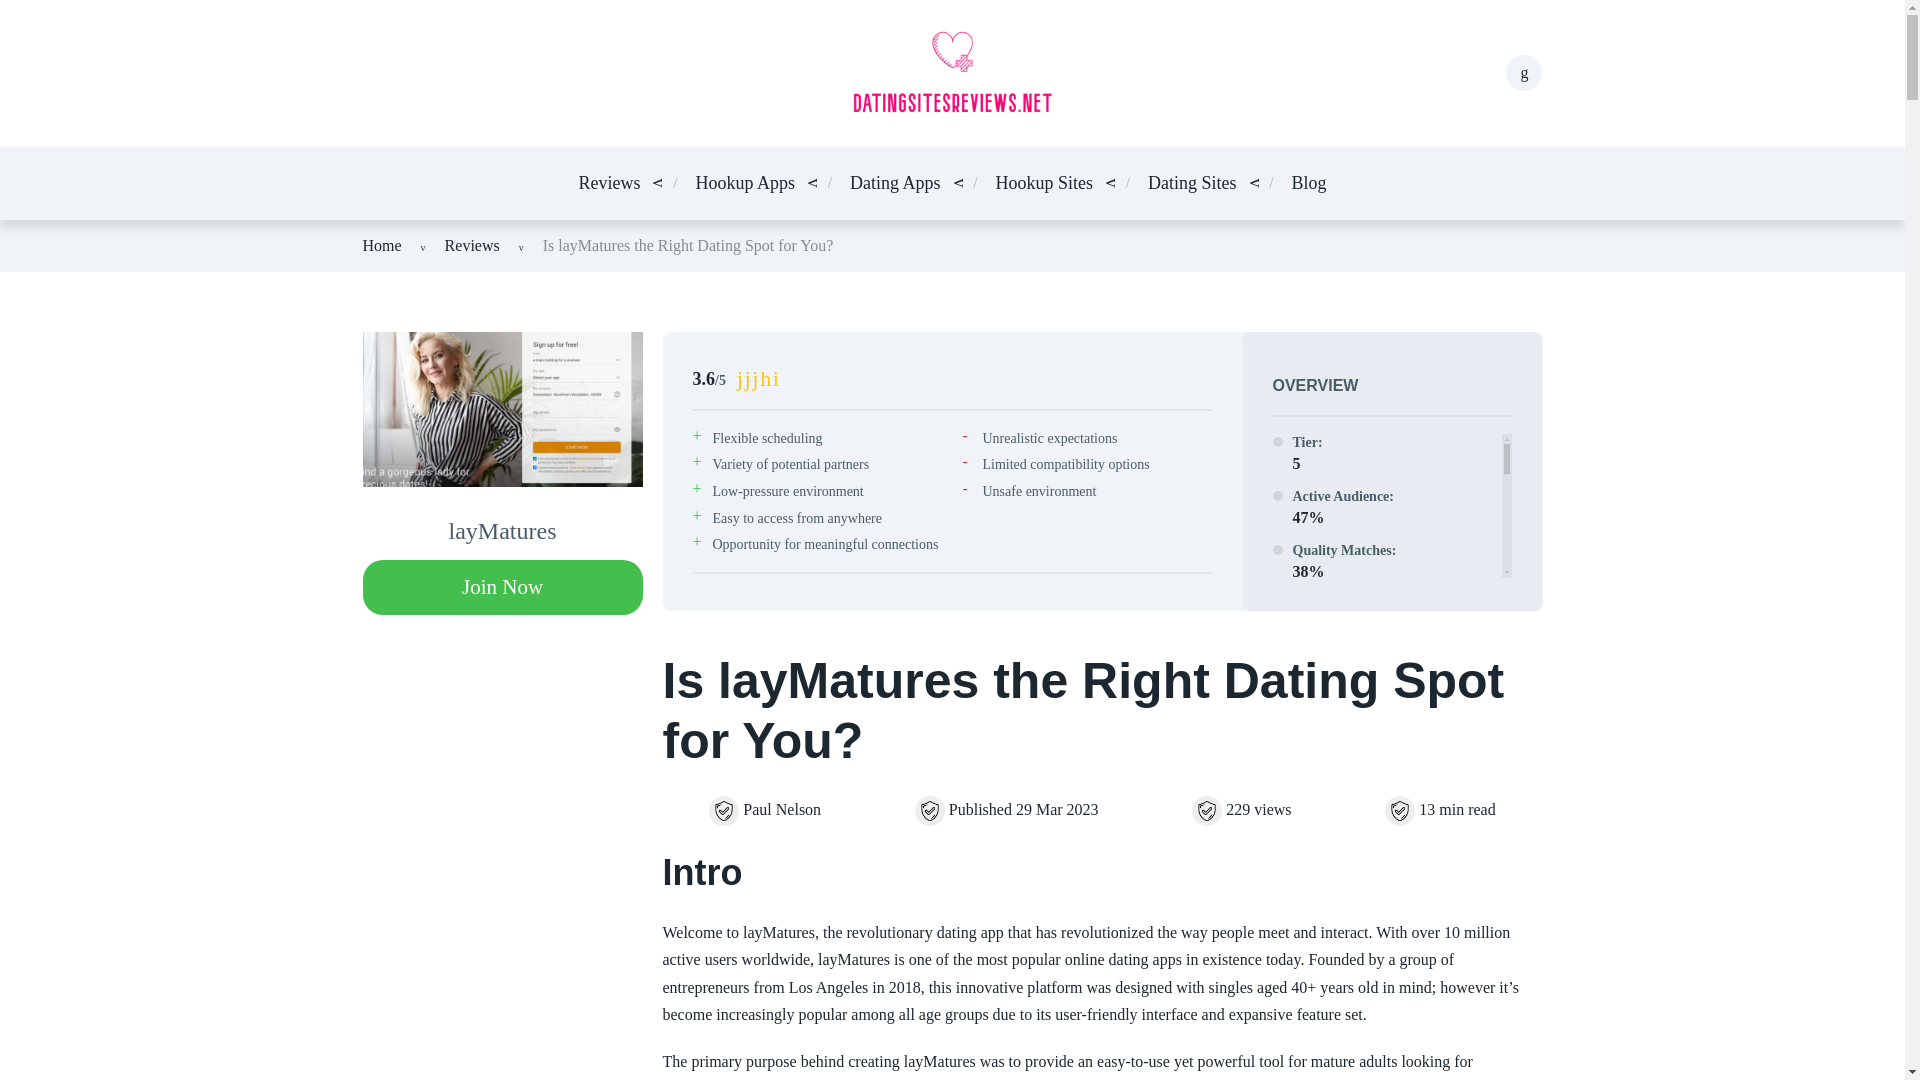 This screenshot has height=1080, width=1920. What do you see at coordinates (688, 244) in the screenshot?
I see `Is layMatures the Right Dating Spot for You?` at bounding box center [688, 244].